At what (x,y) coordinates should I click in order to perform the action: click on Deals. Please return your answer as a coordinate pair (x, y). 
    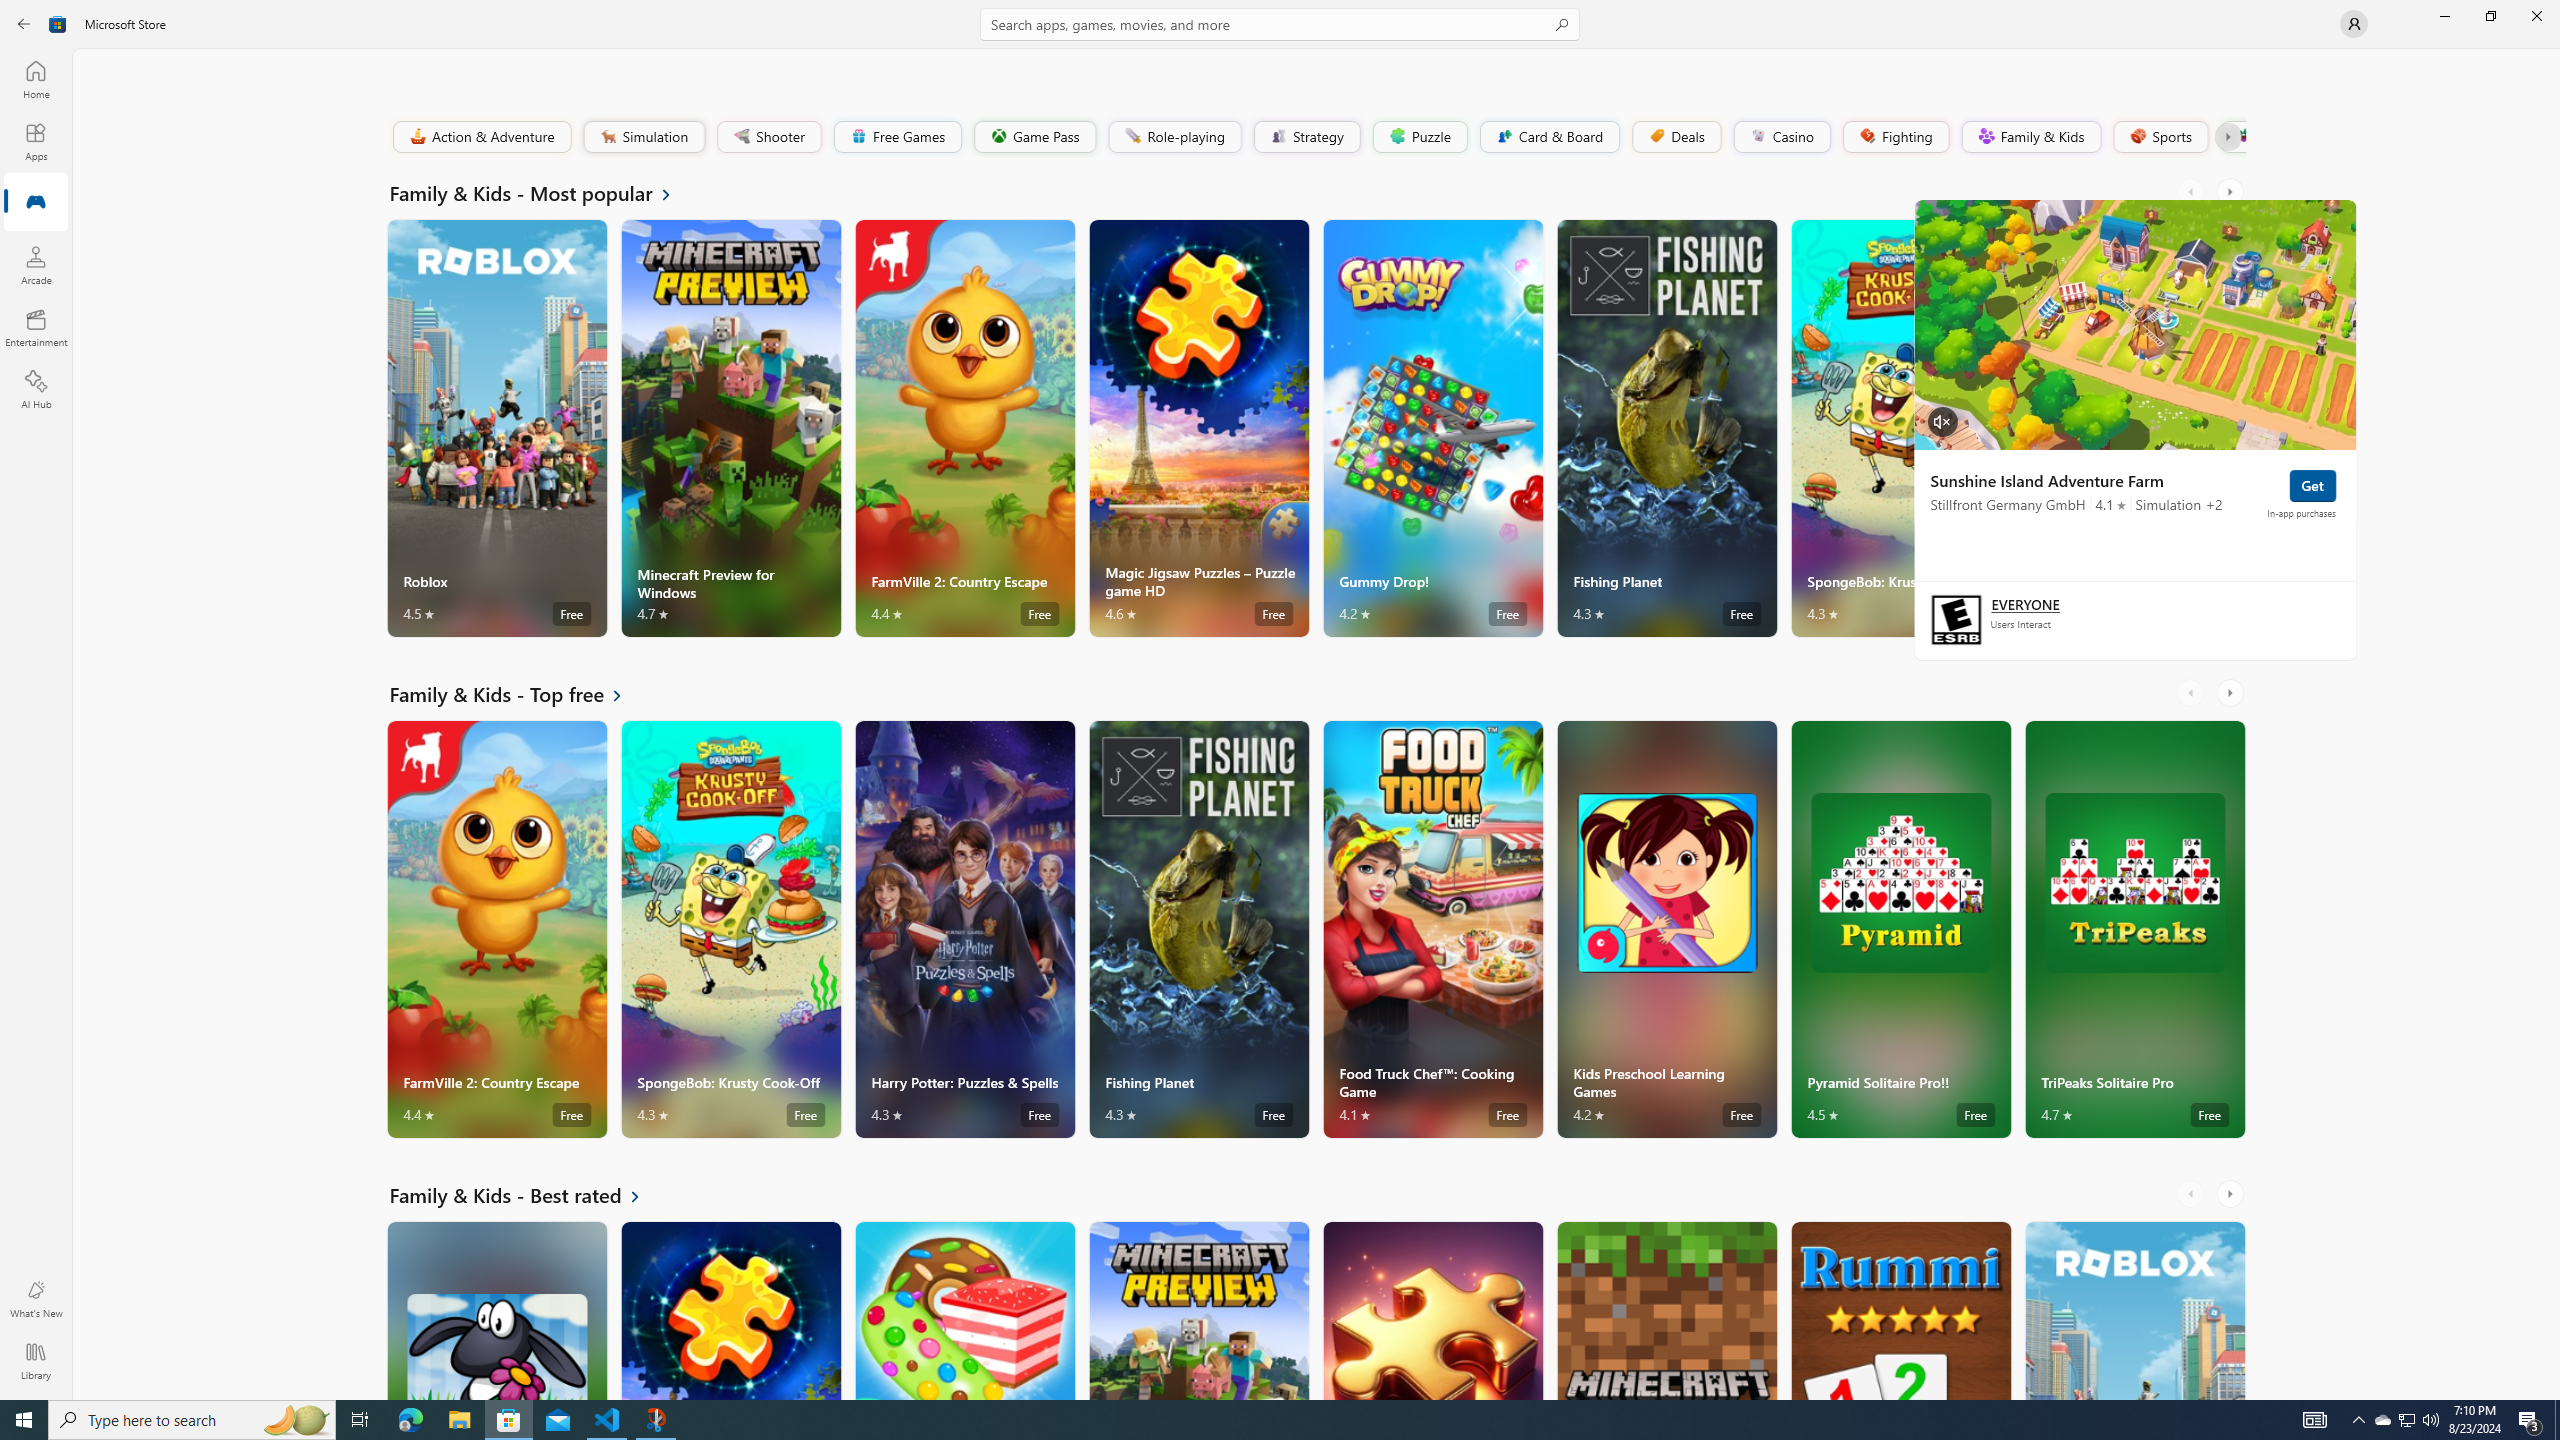
    Looking at the image, I should click on (1675, 136).